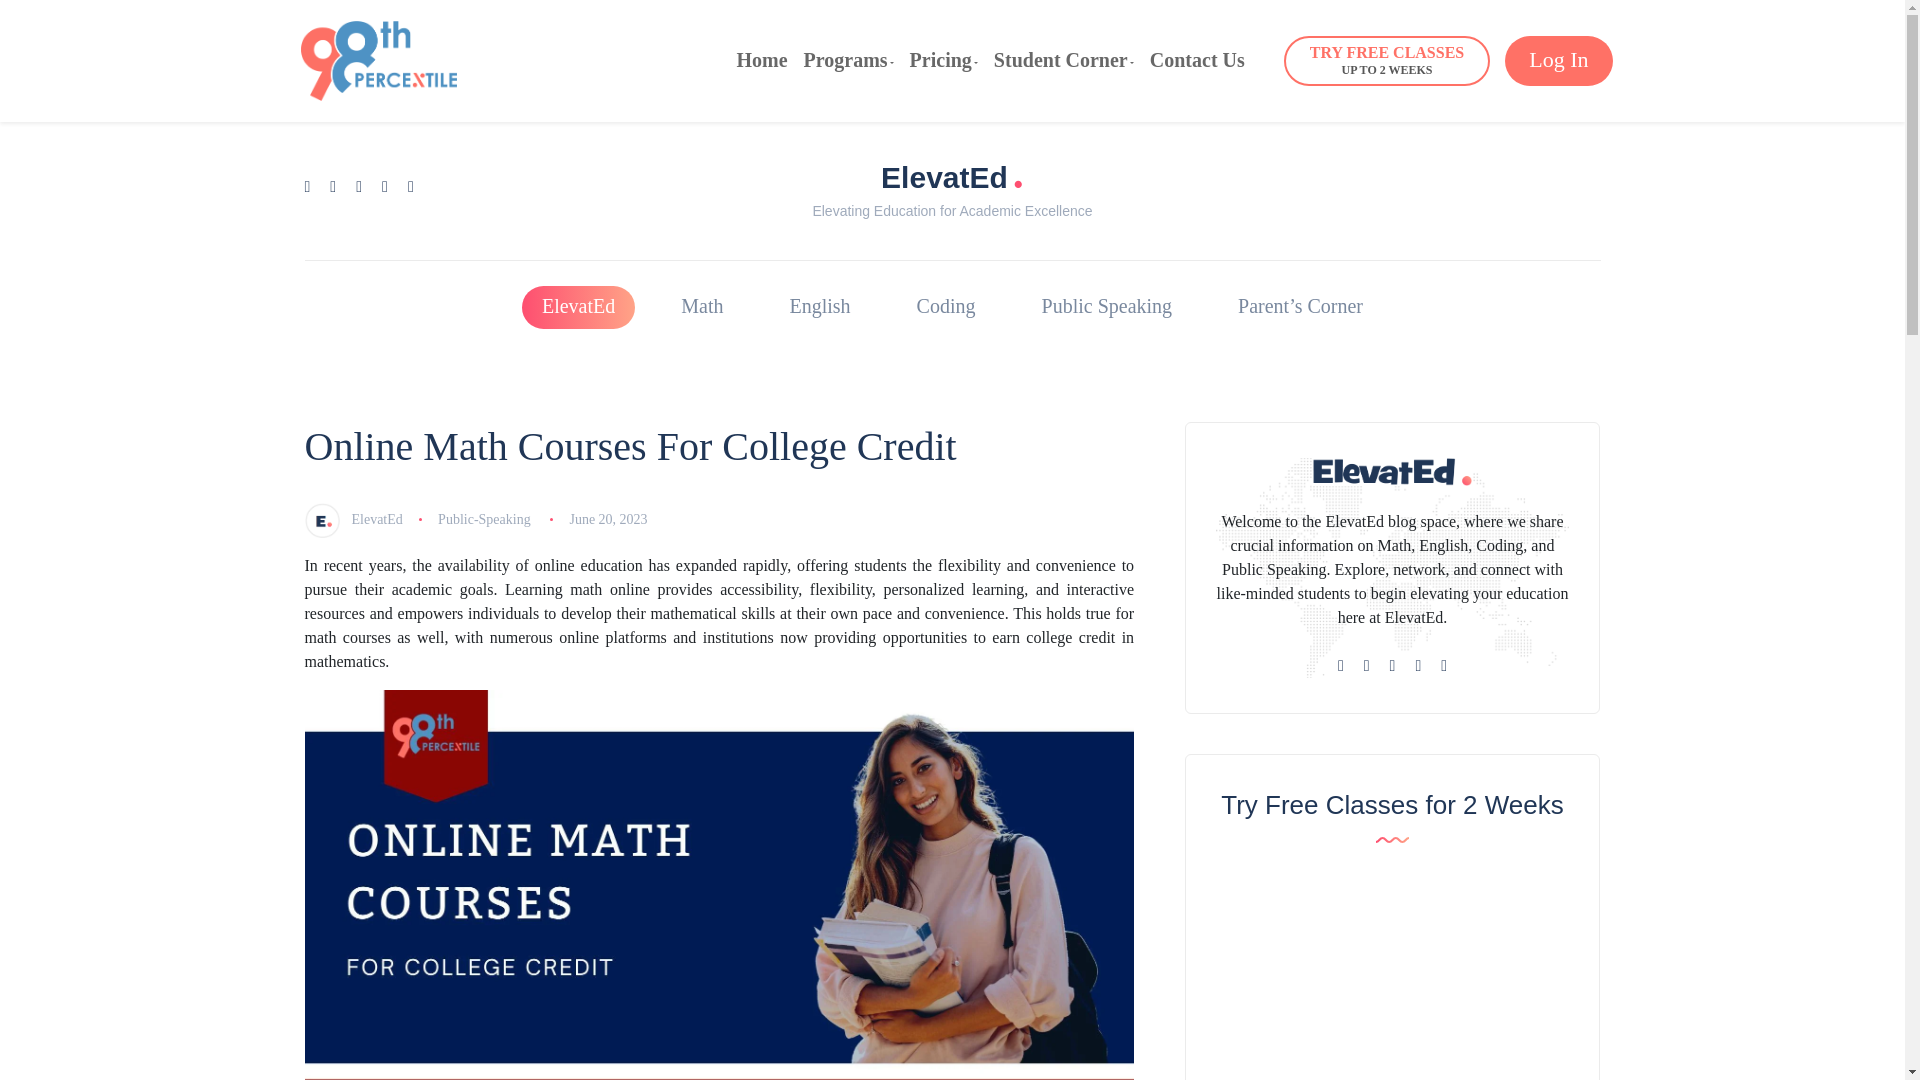 Image resolution: width=1920 pixels, height=1080 pixels. Describe the element at coordinates (1386, 60) in the screenshot. I see `Pricing` at that location.